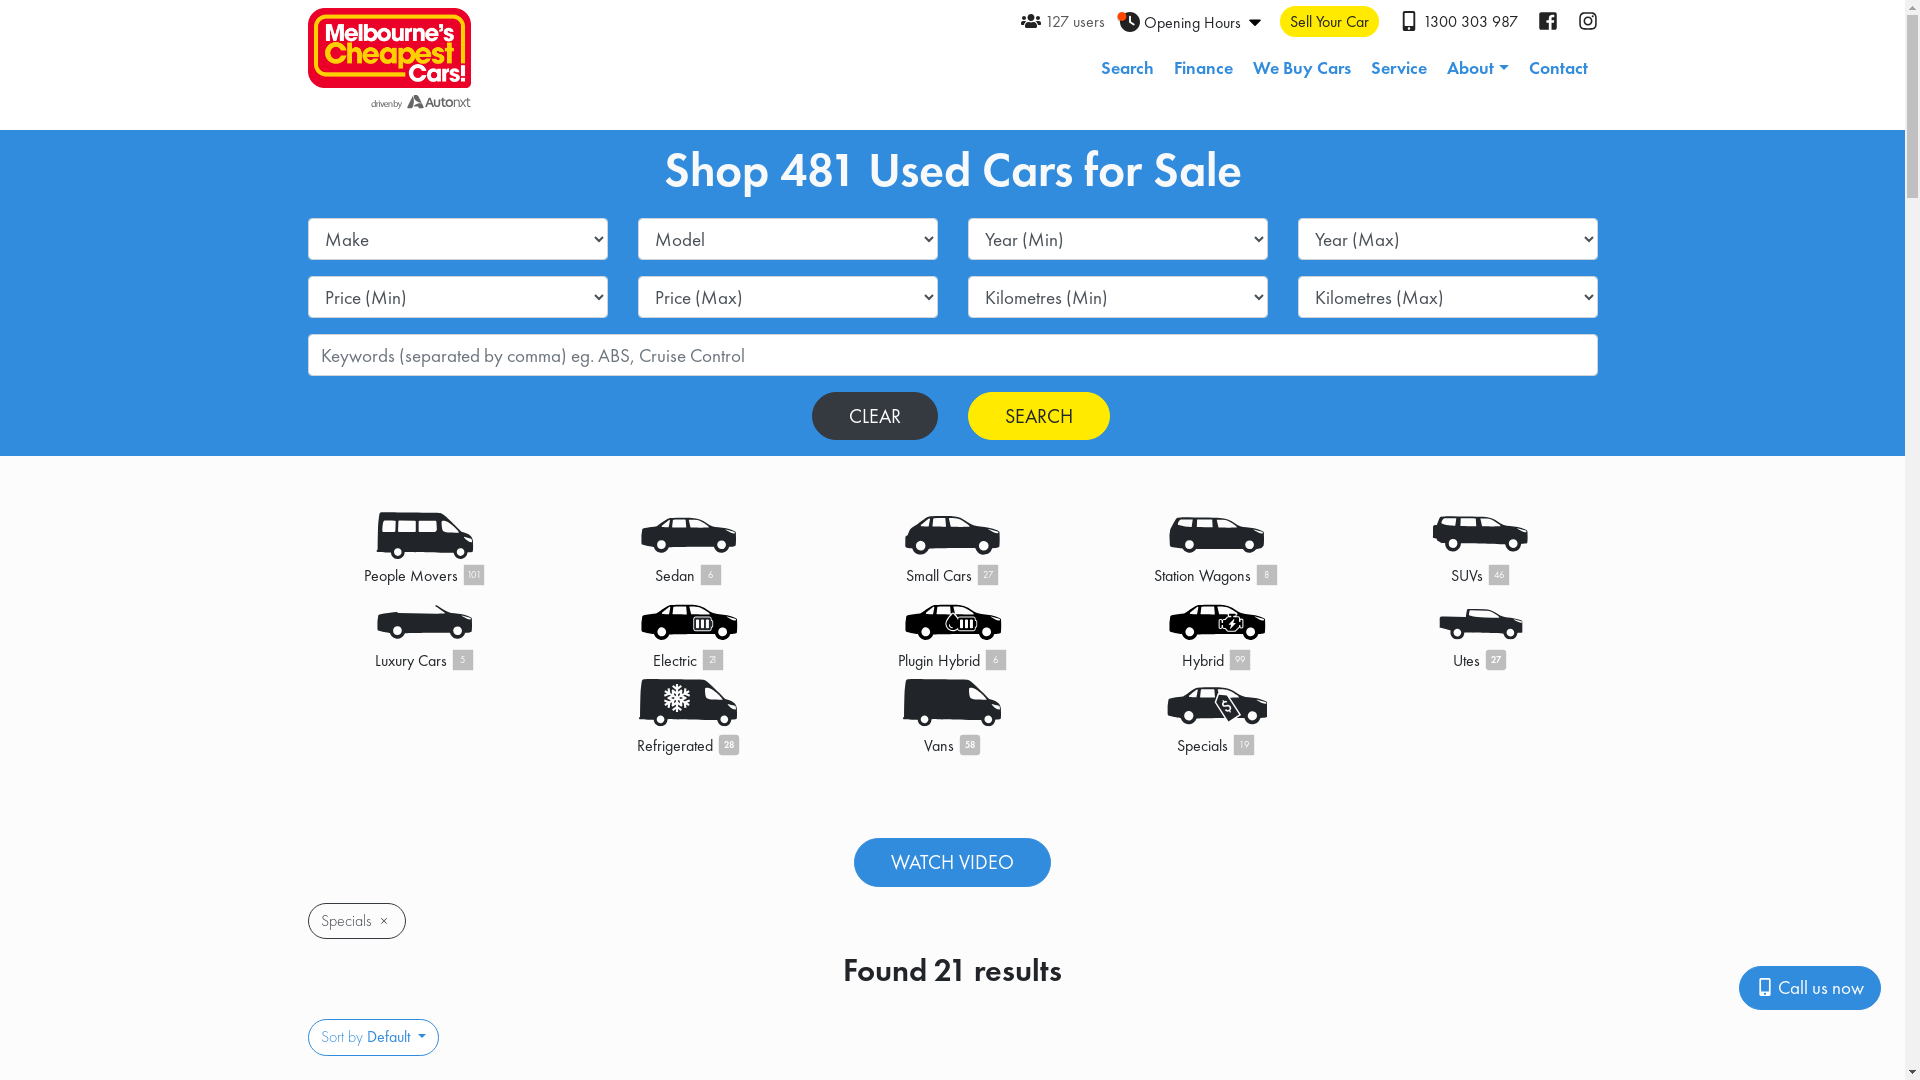  What do you see at coordinates (1399, 68) in the screenshot?
I see `Service` at bounding box center [1399, 68].